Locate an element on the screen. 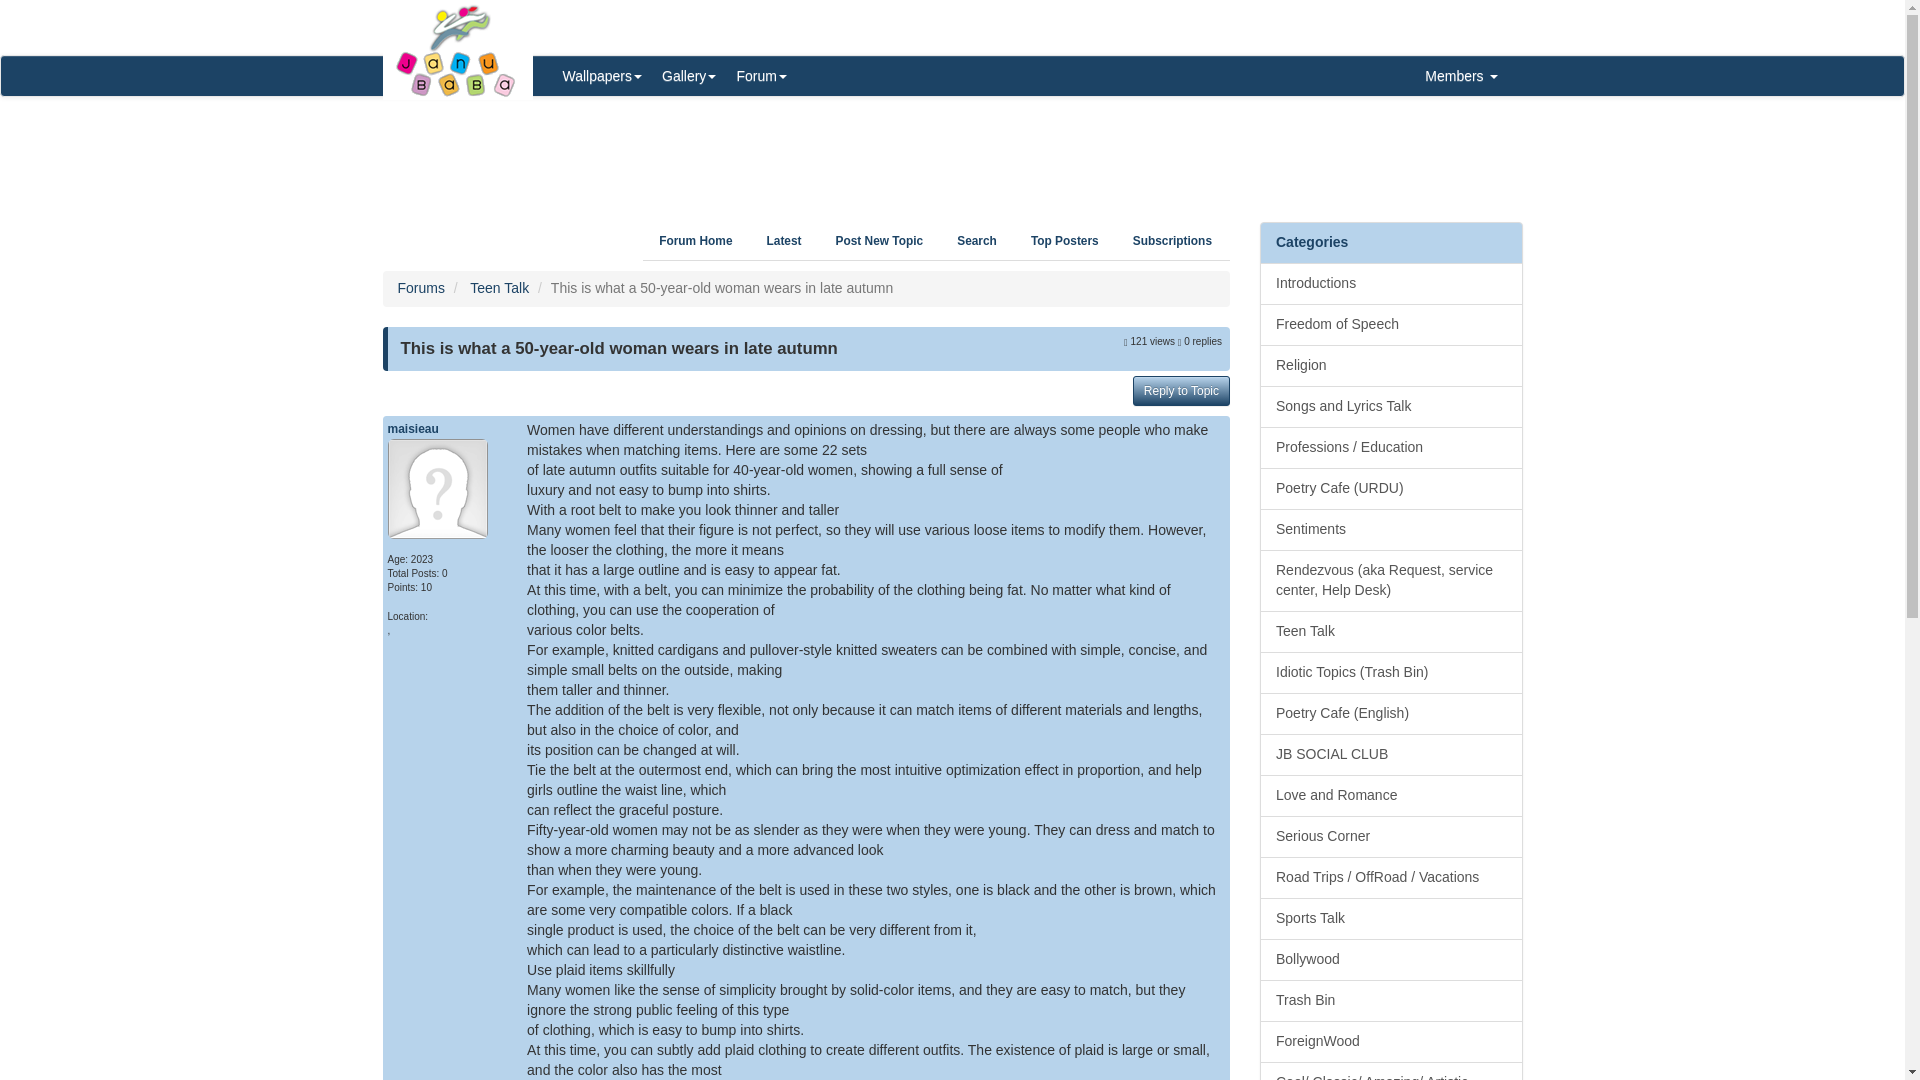 The image size is (1920, 1080). Forum is located at coordinates (760, 76).